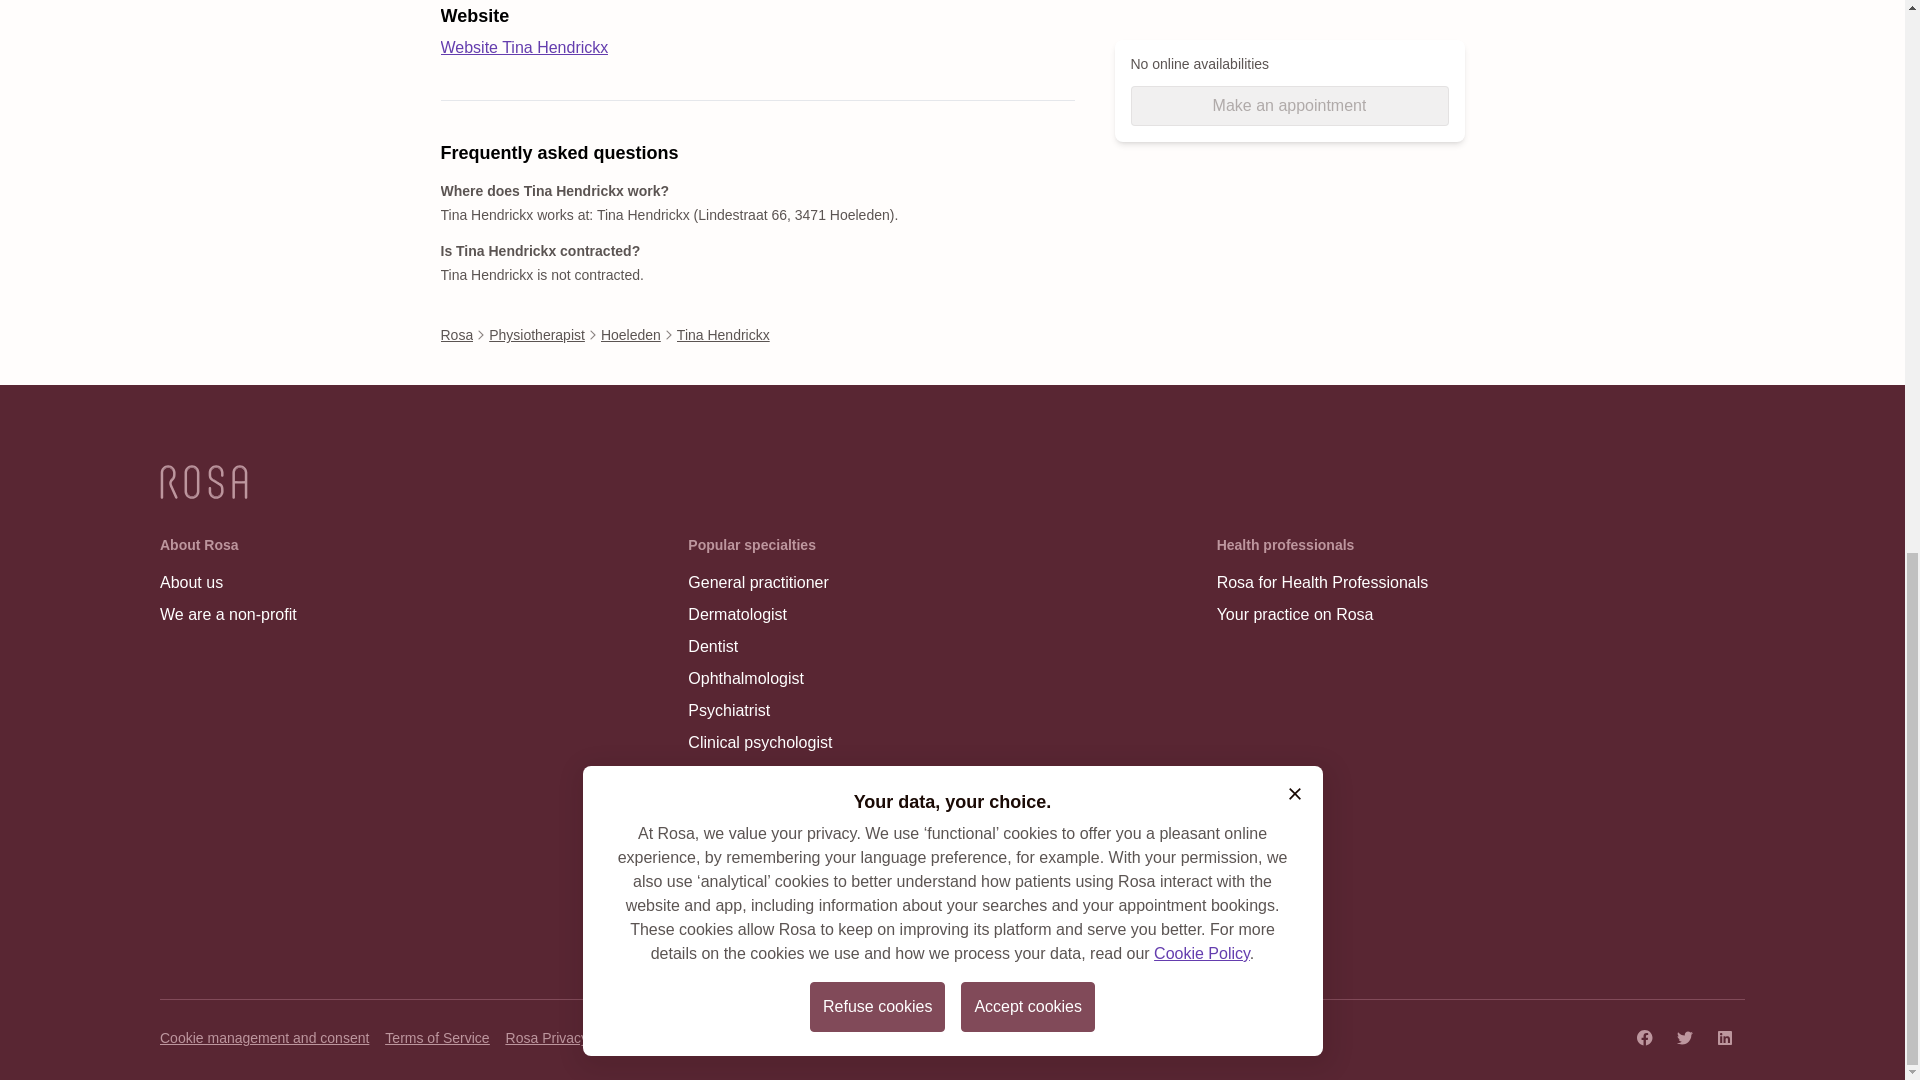  Describe the element at coordinates (1684, 1037) in the screenshot. I see `Twitter` at that location.